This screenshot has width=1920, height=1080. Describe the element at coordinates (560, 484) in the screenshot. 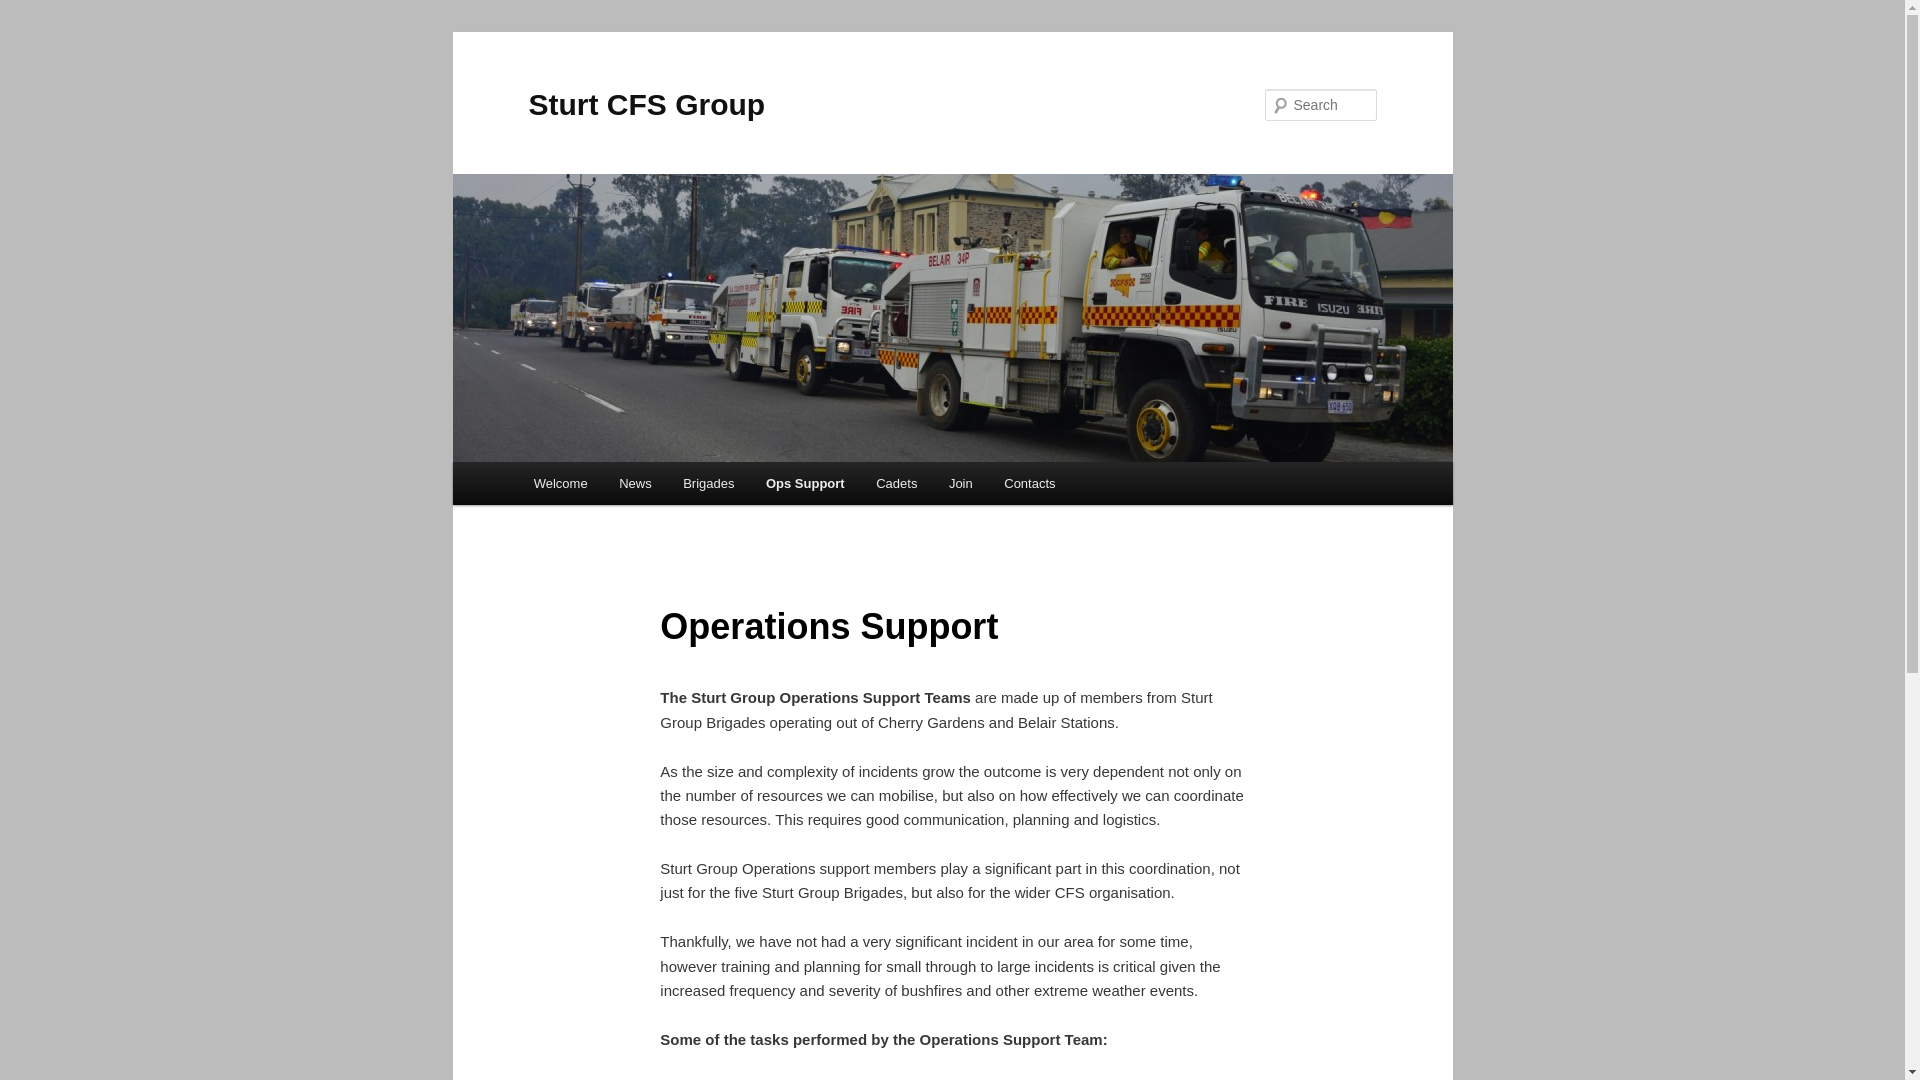

I see `Welcome` at that location.